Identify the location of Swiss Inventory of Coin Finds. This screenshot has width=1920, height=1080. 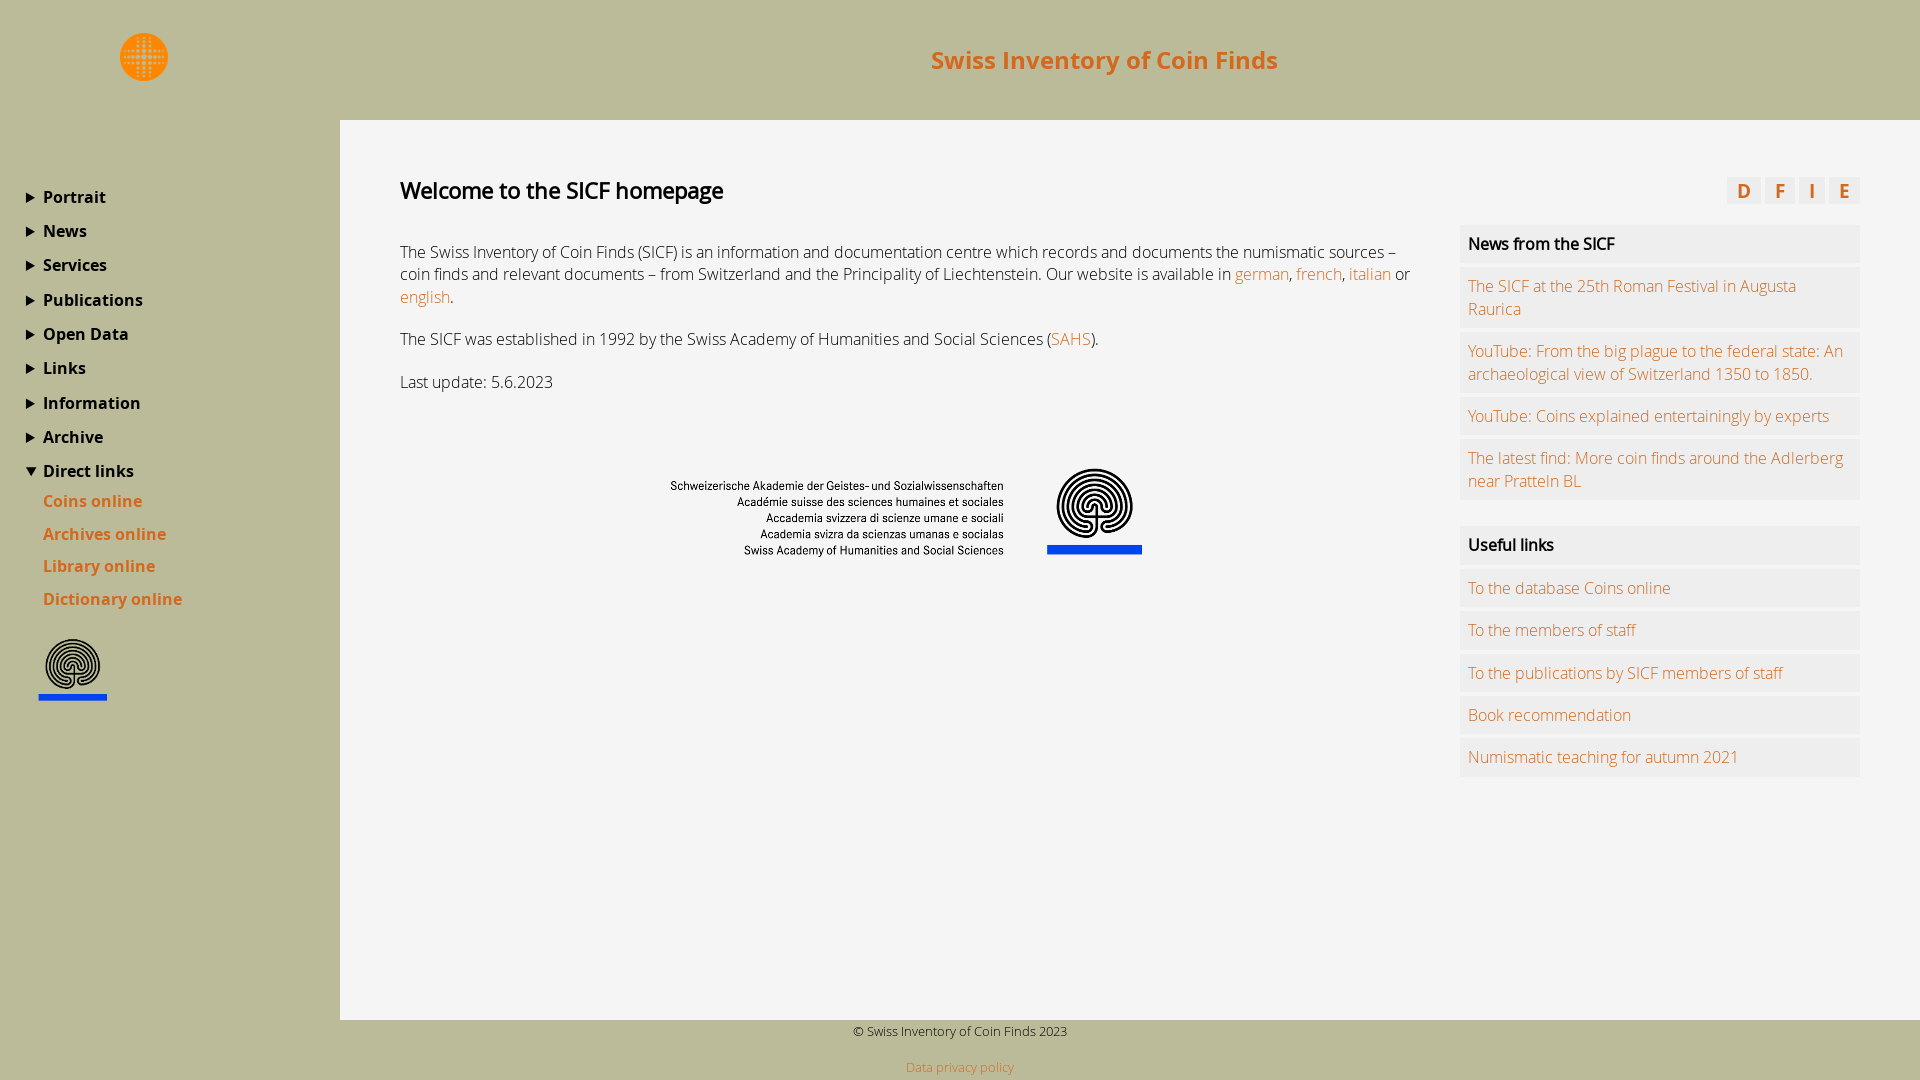
(1104, 60).